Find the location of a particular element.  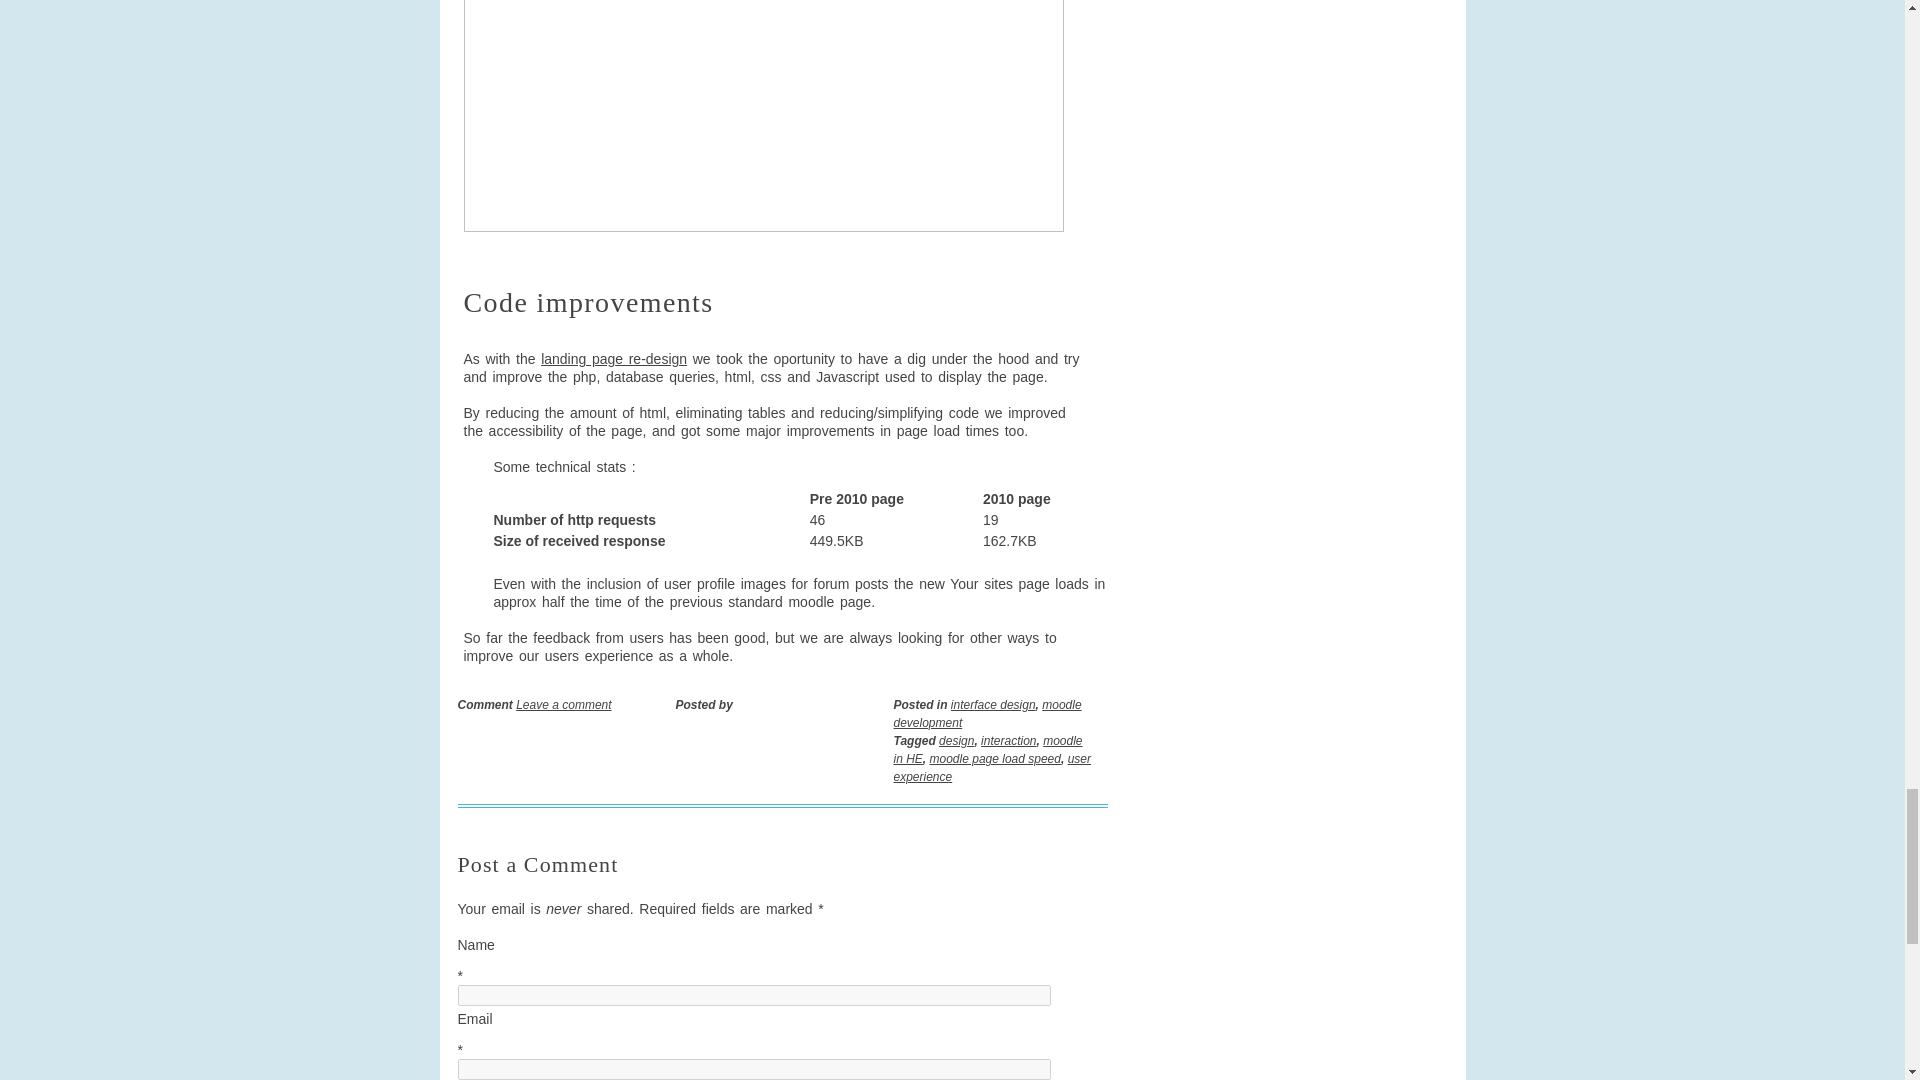

landing page re-design is located at coordinates (614, 359).